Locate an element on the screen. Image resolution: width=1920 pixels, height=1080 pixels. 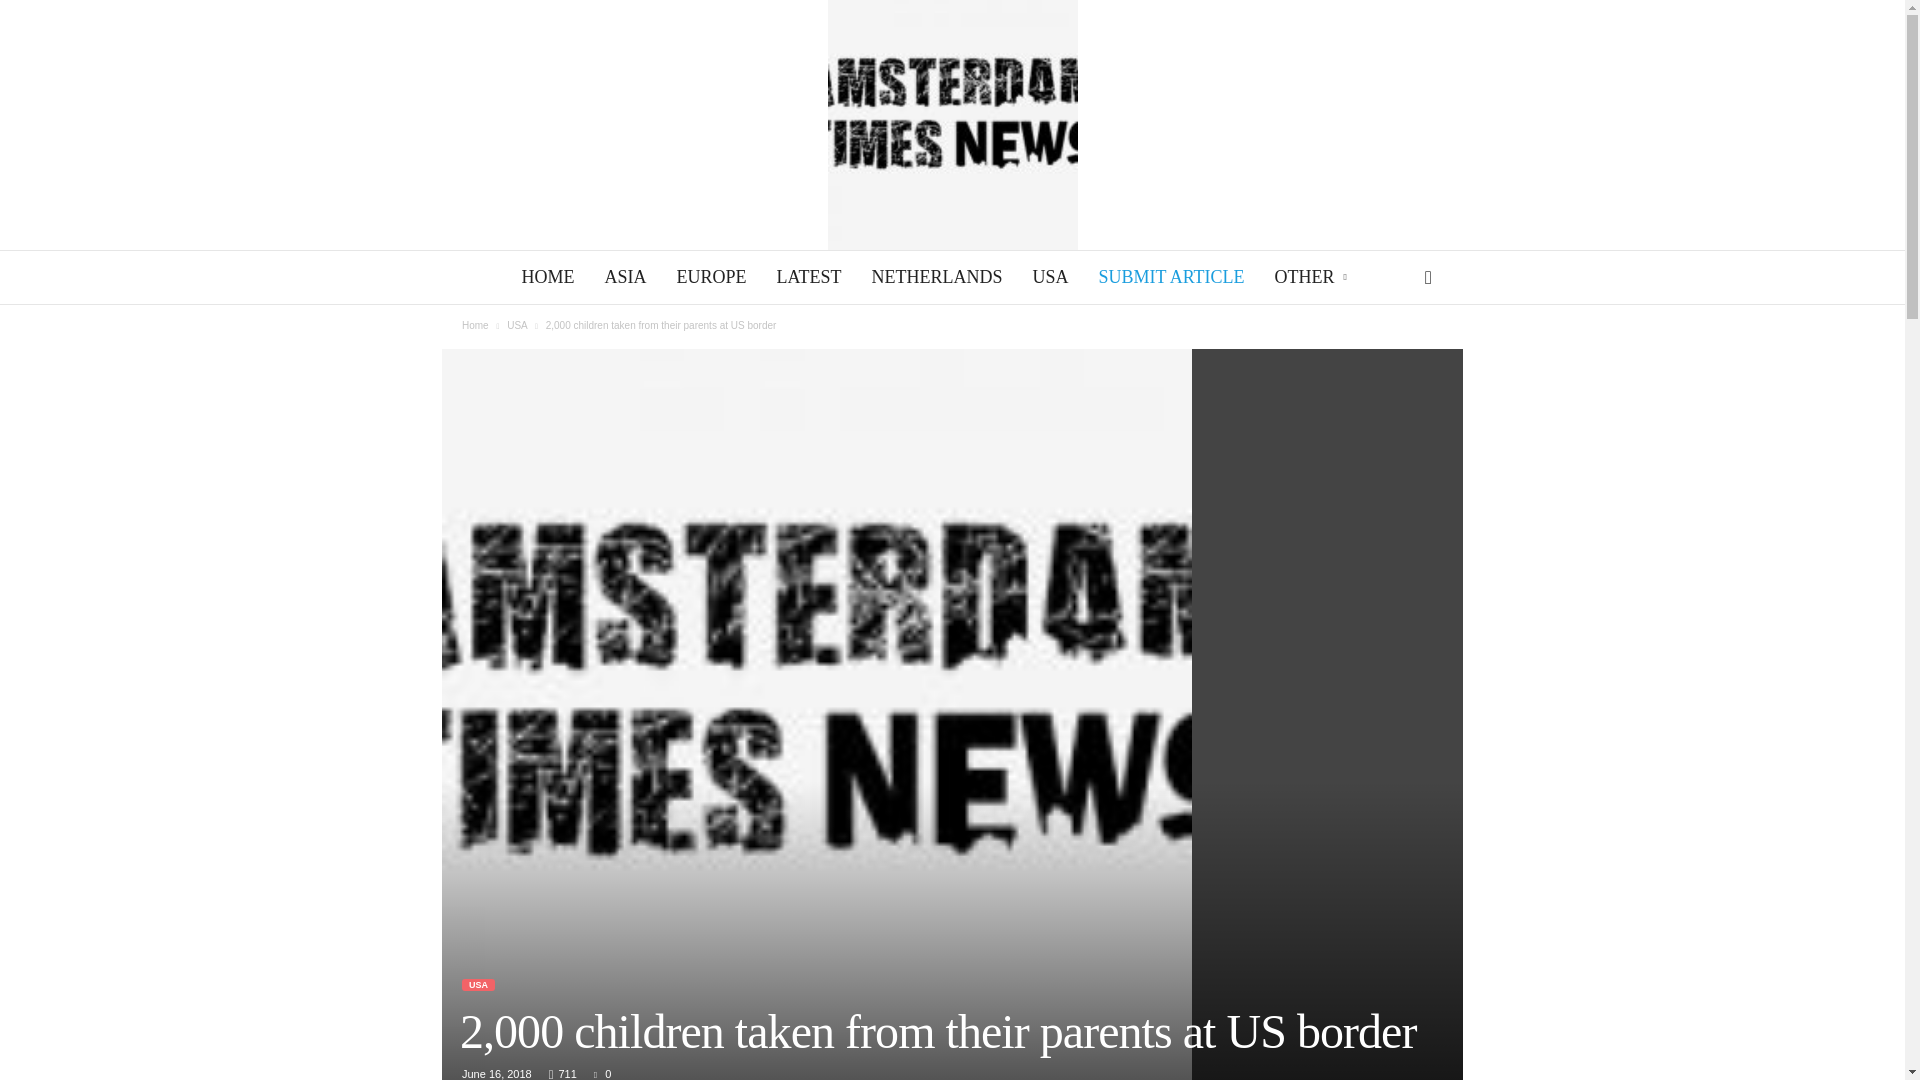
View all posts in USA is located at coordinates (516, 324).